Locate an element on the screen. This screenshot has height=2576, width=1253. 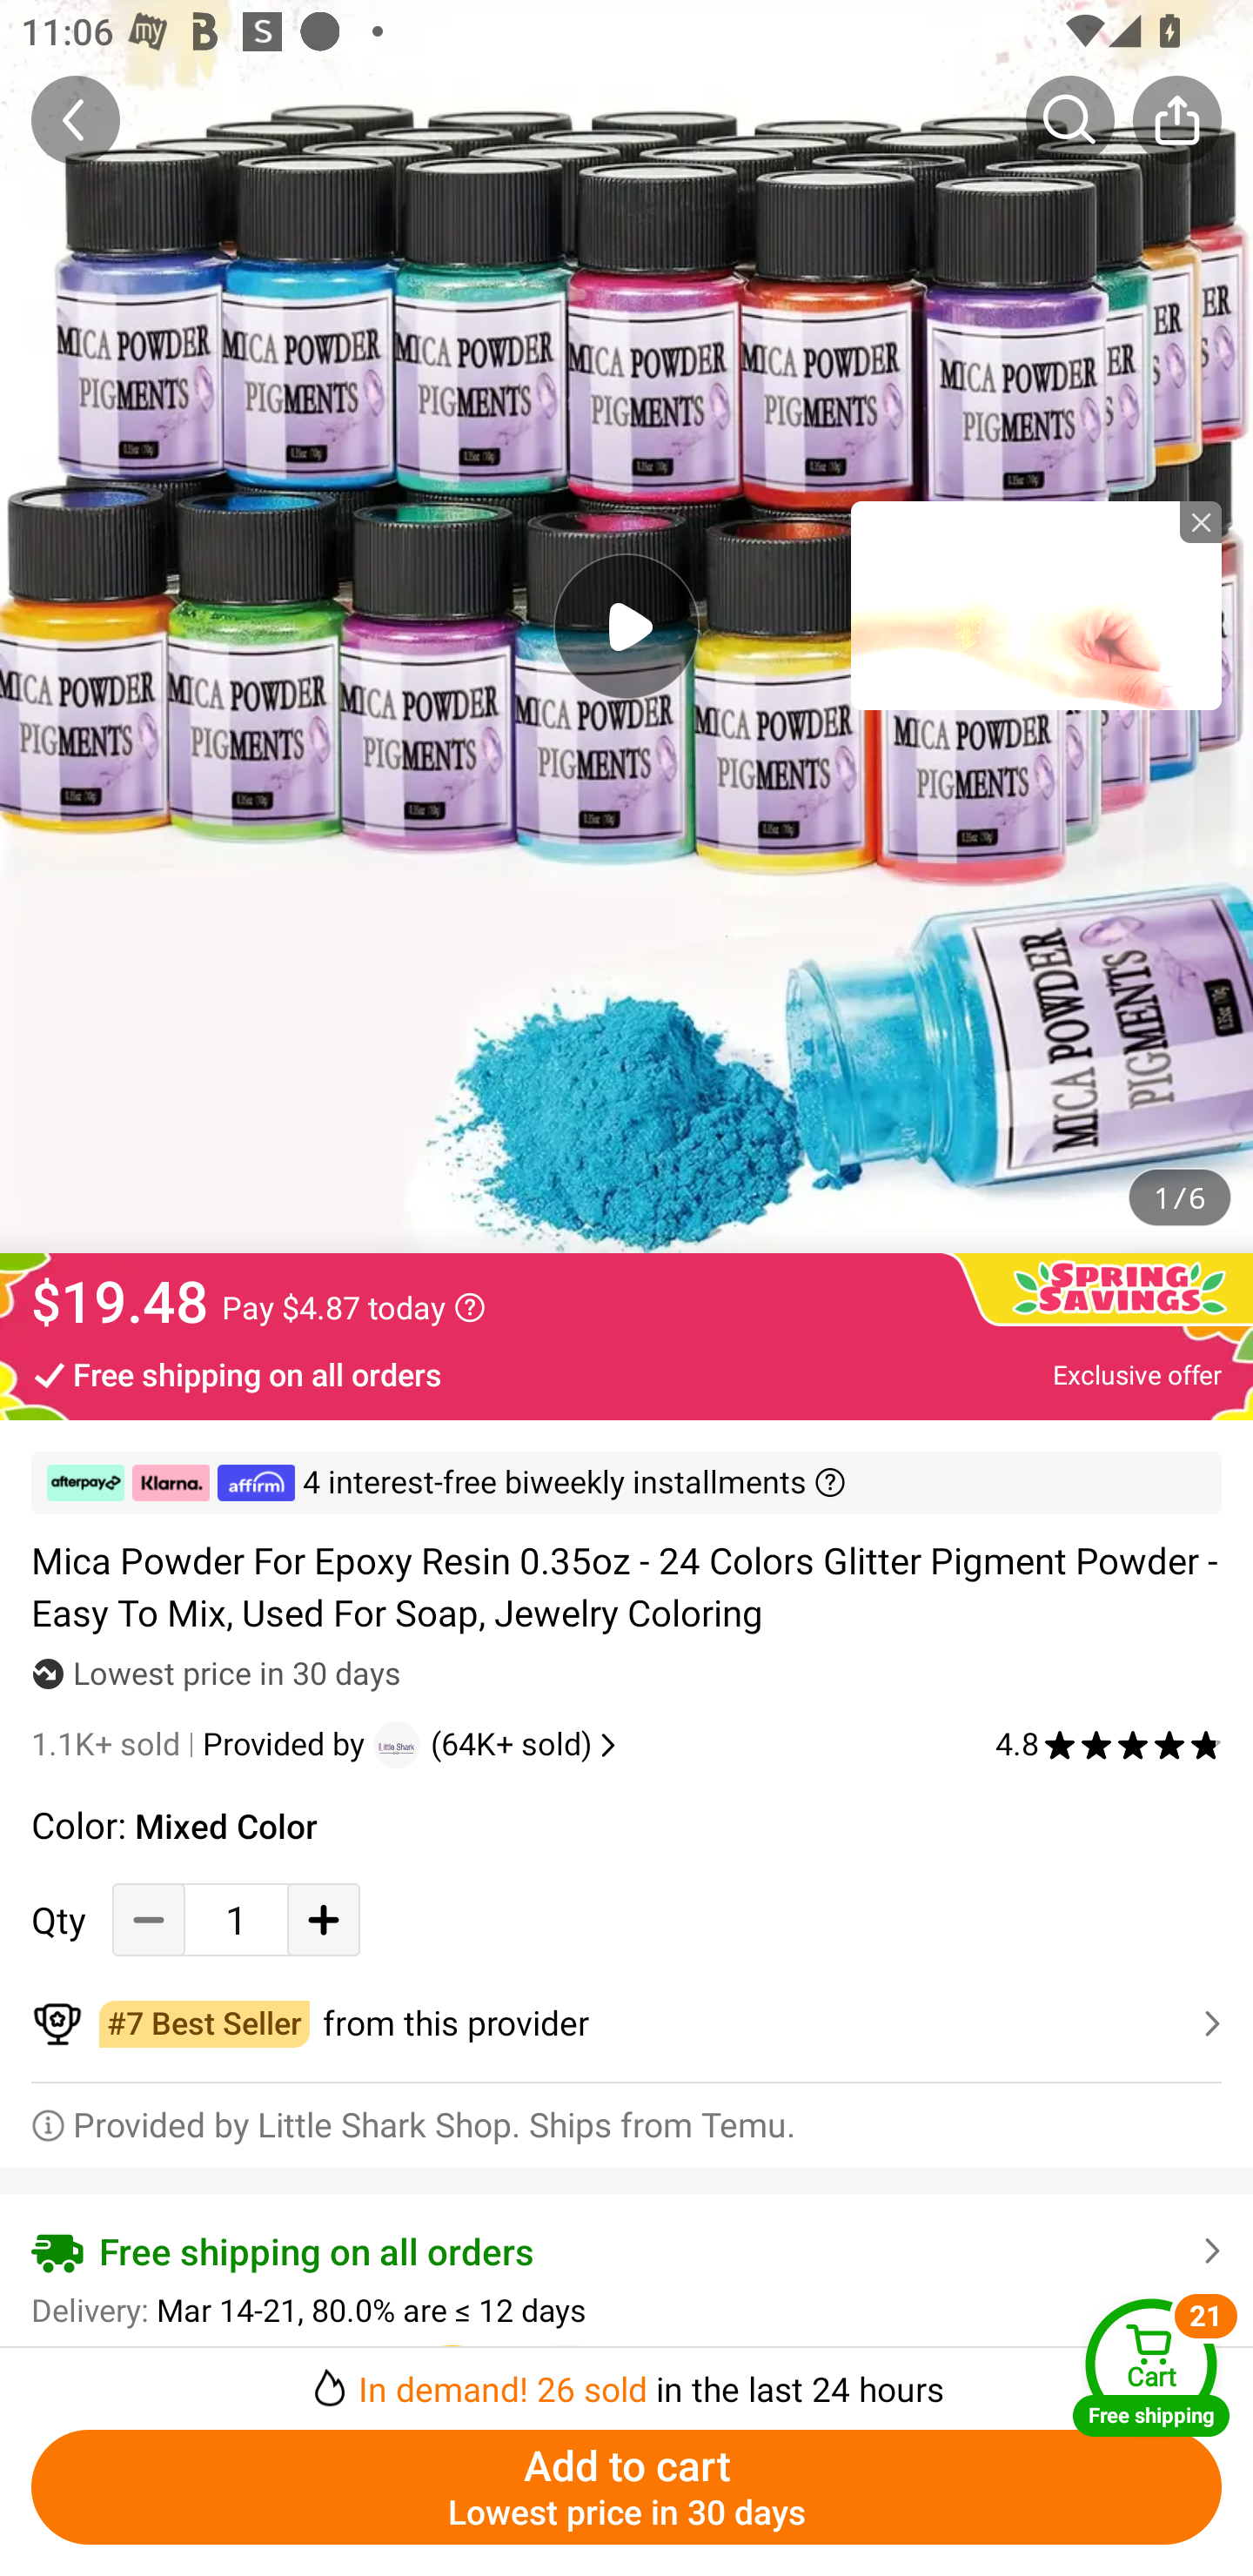
Cart Free shipping Cart is located at coordinates (1151, 2367).